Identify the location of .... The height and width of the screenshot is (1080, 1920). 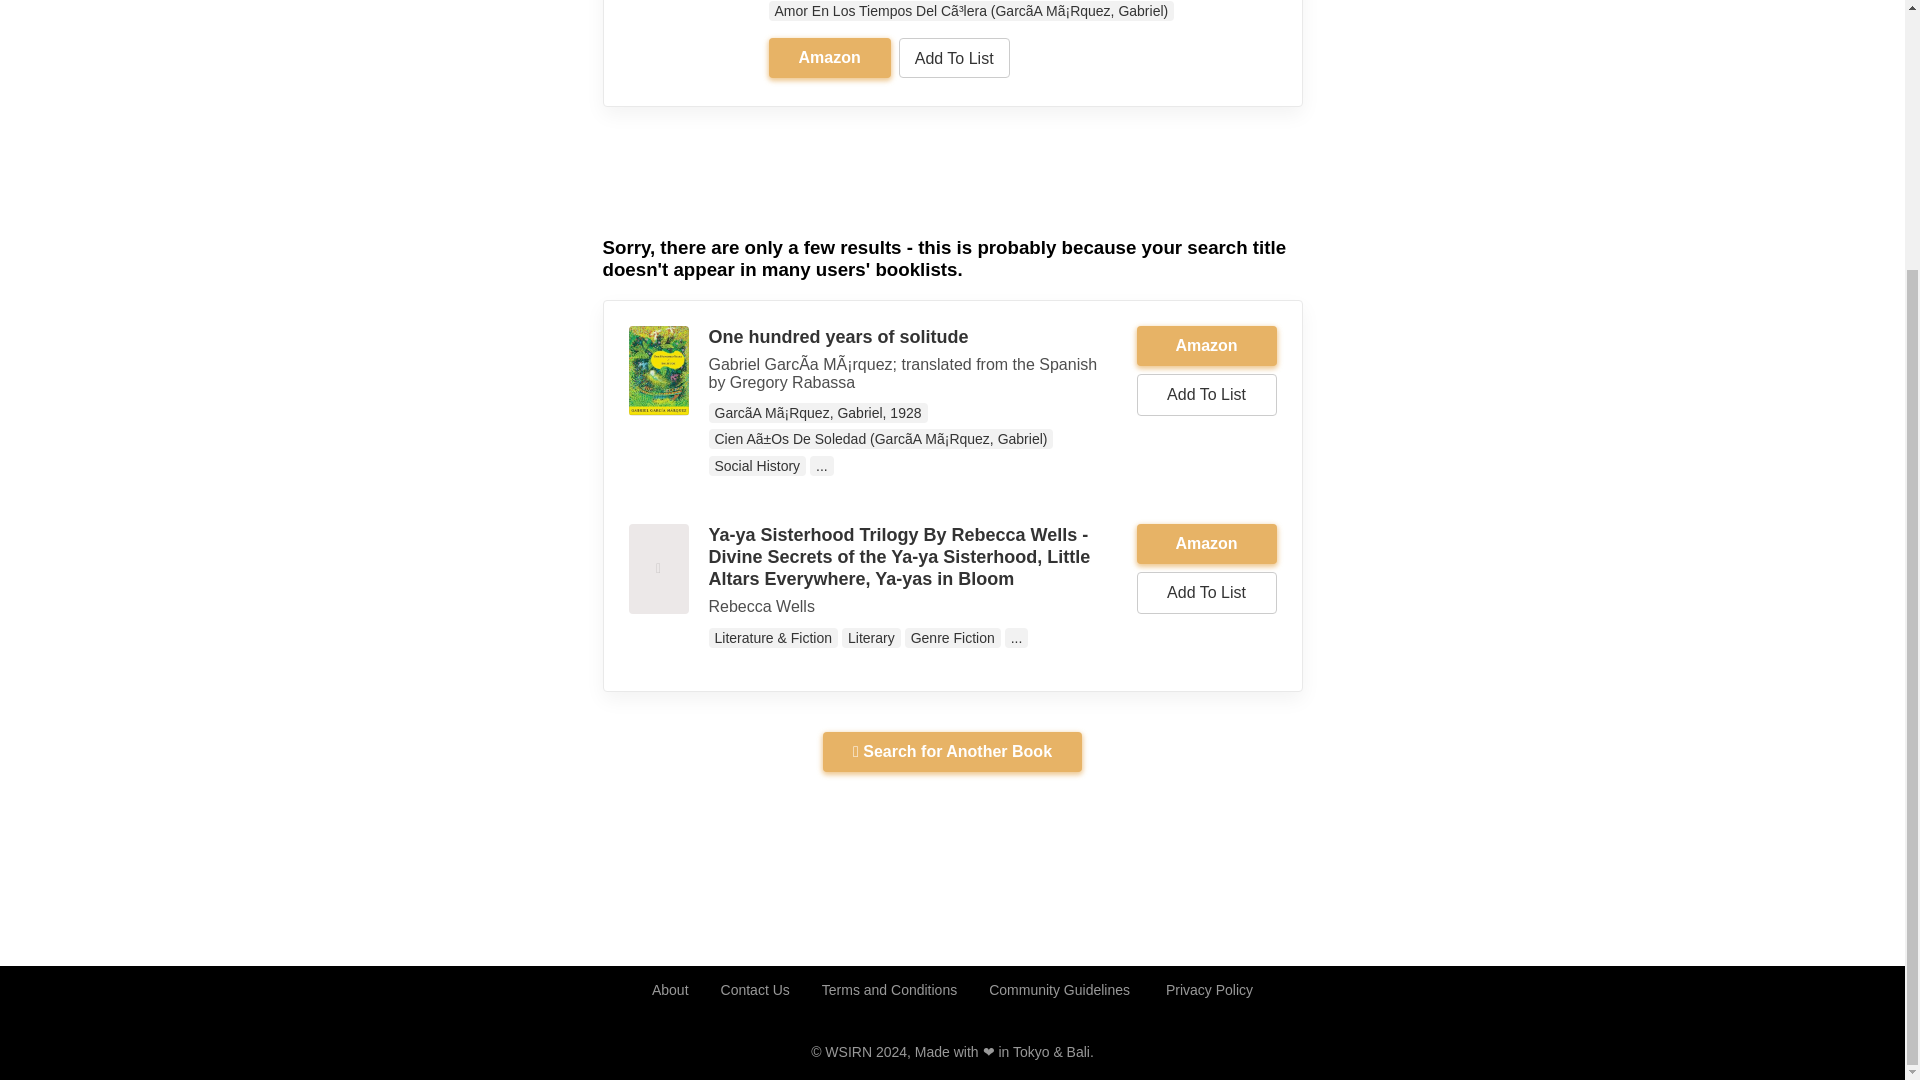
(822, 466).